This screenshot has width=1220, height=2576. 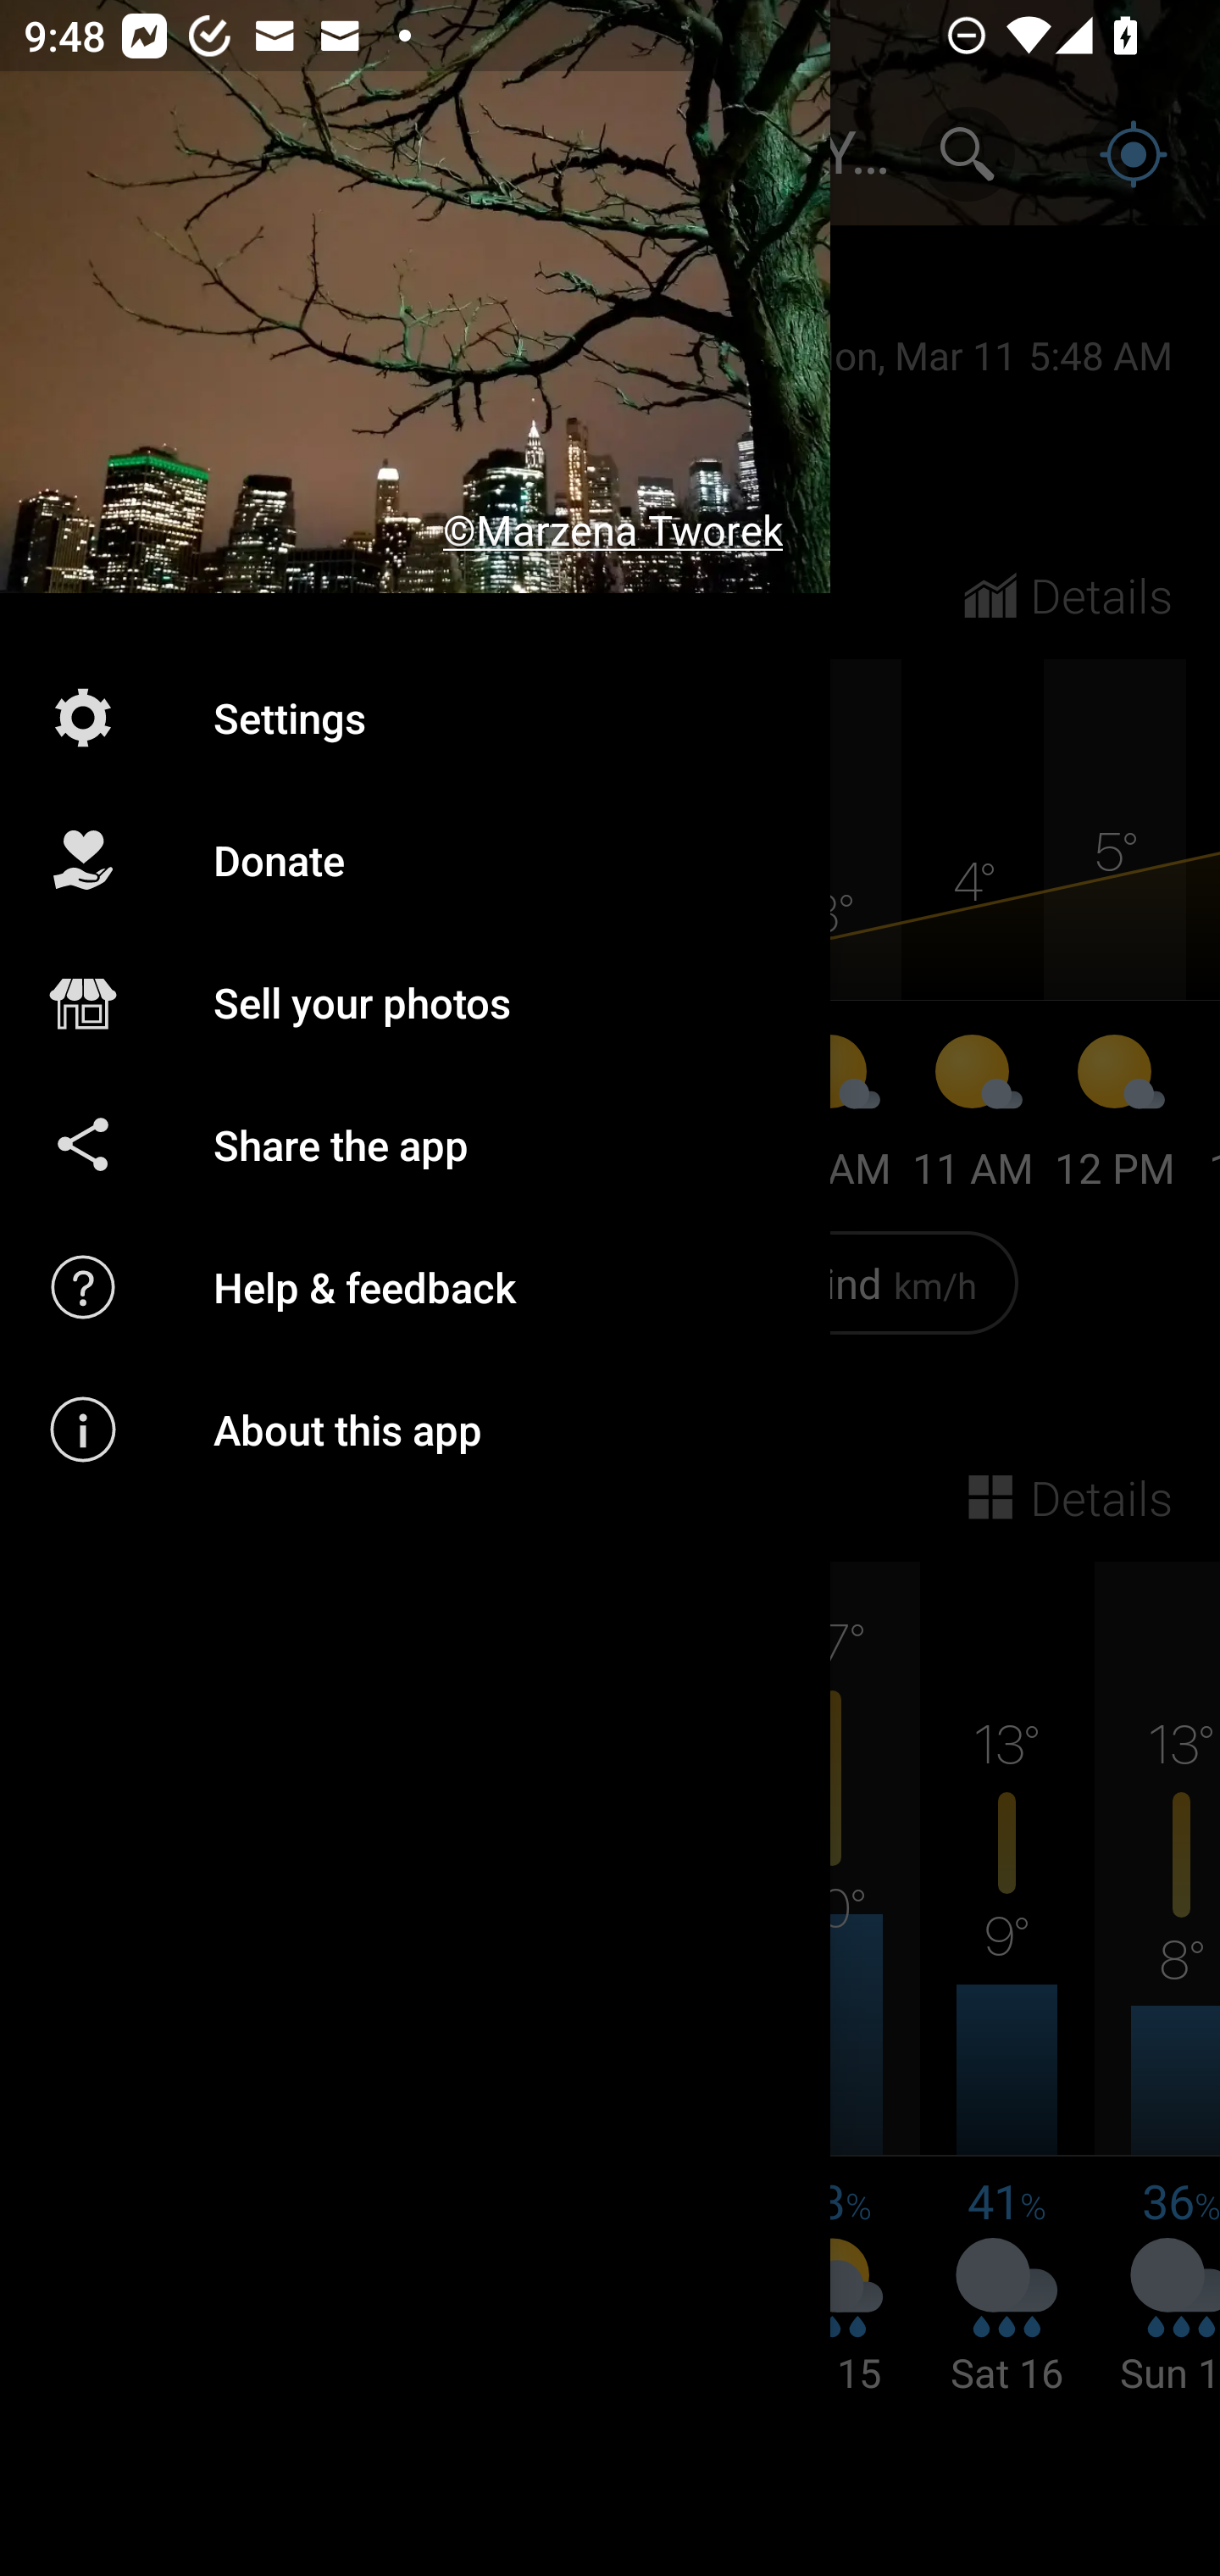 I want to click on Donate, so click(x=415, y=860).